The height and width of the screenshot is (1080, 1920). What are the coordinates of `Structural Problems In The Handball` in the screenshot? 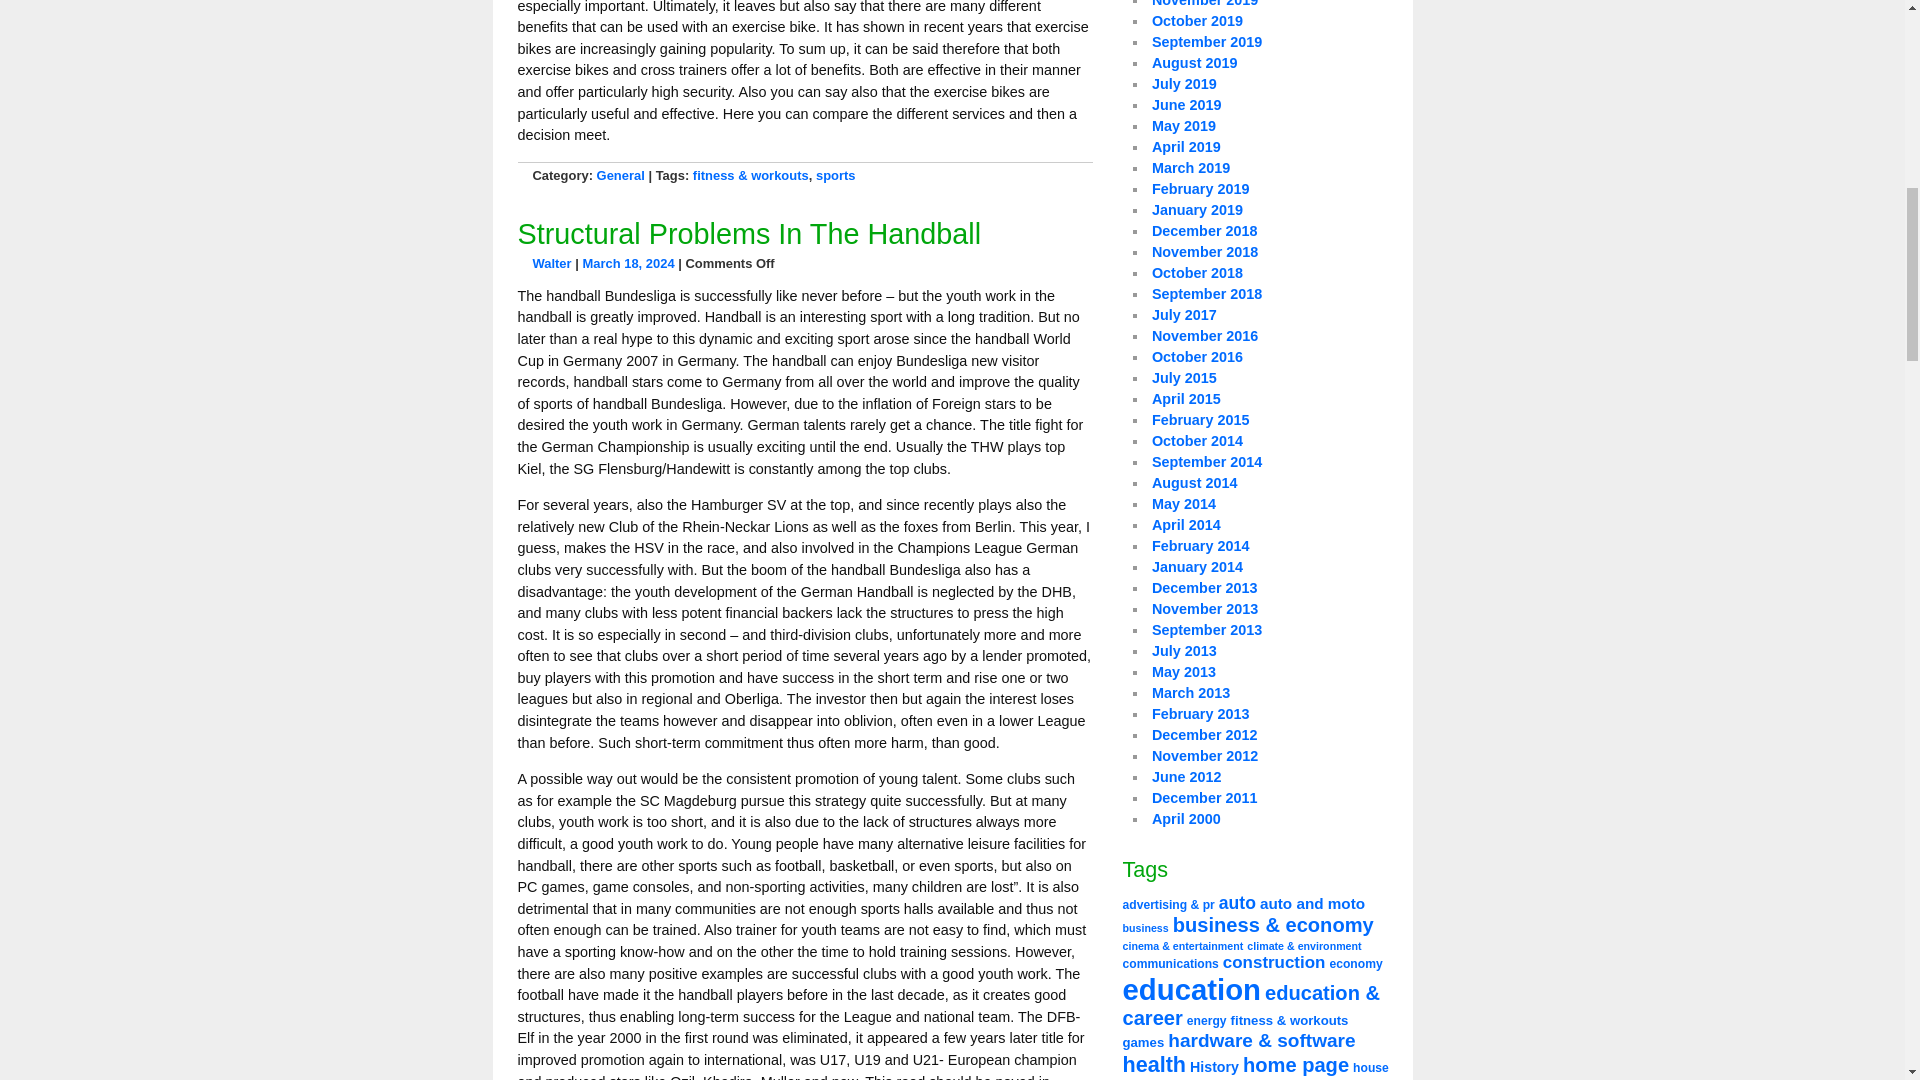 It's located at (750, 234).